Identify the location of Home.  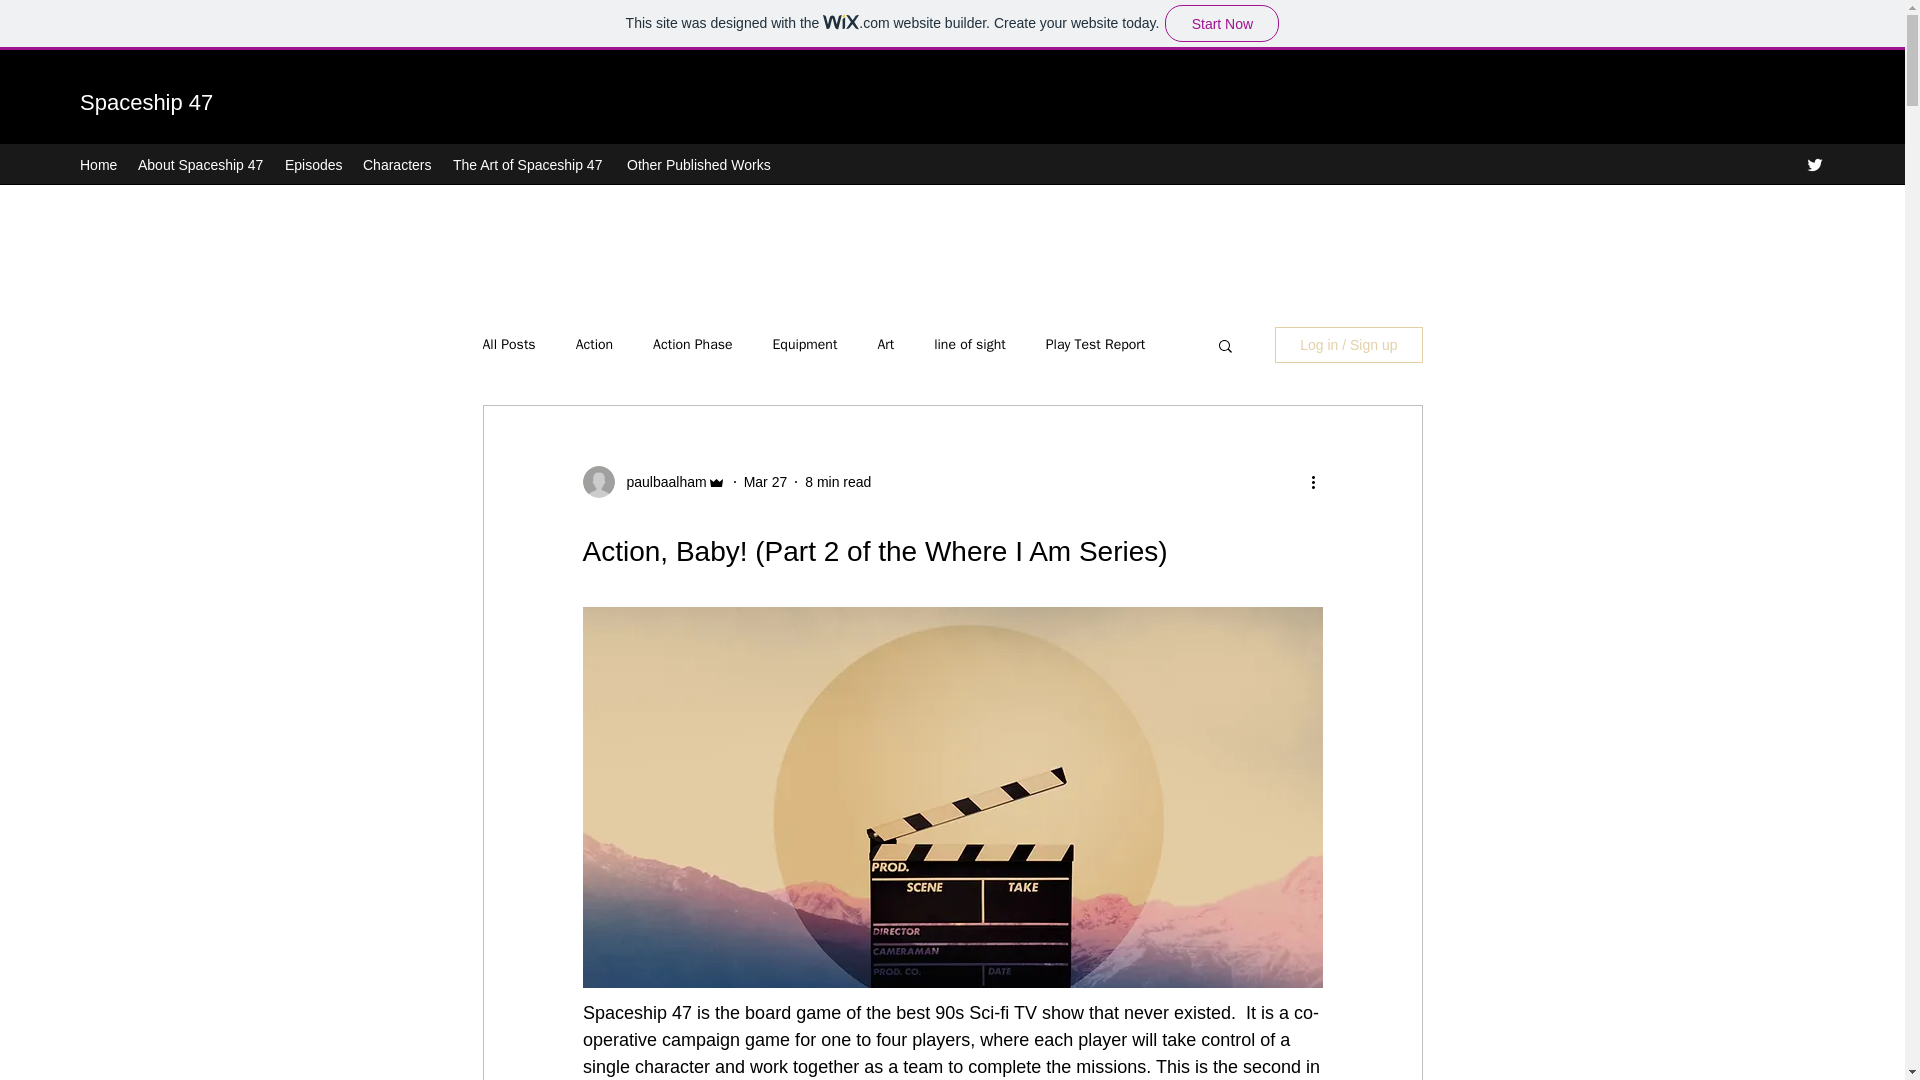
(98, 165).